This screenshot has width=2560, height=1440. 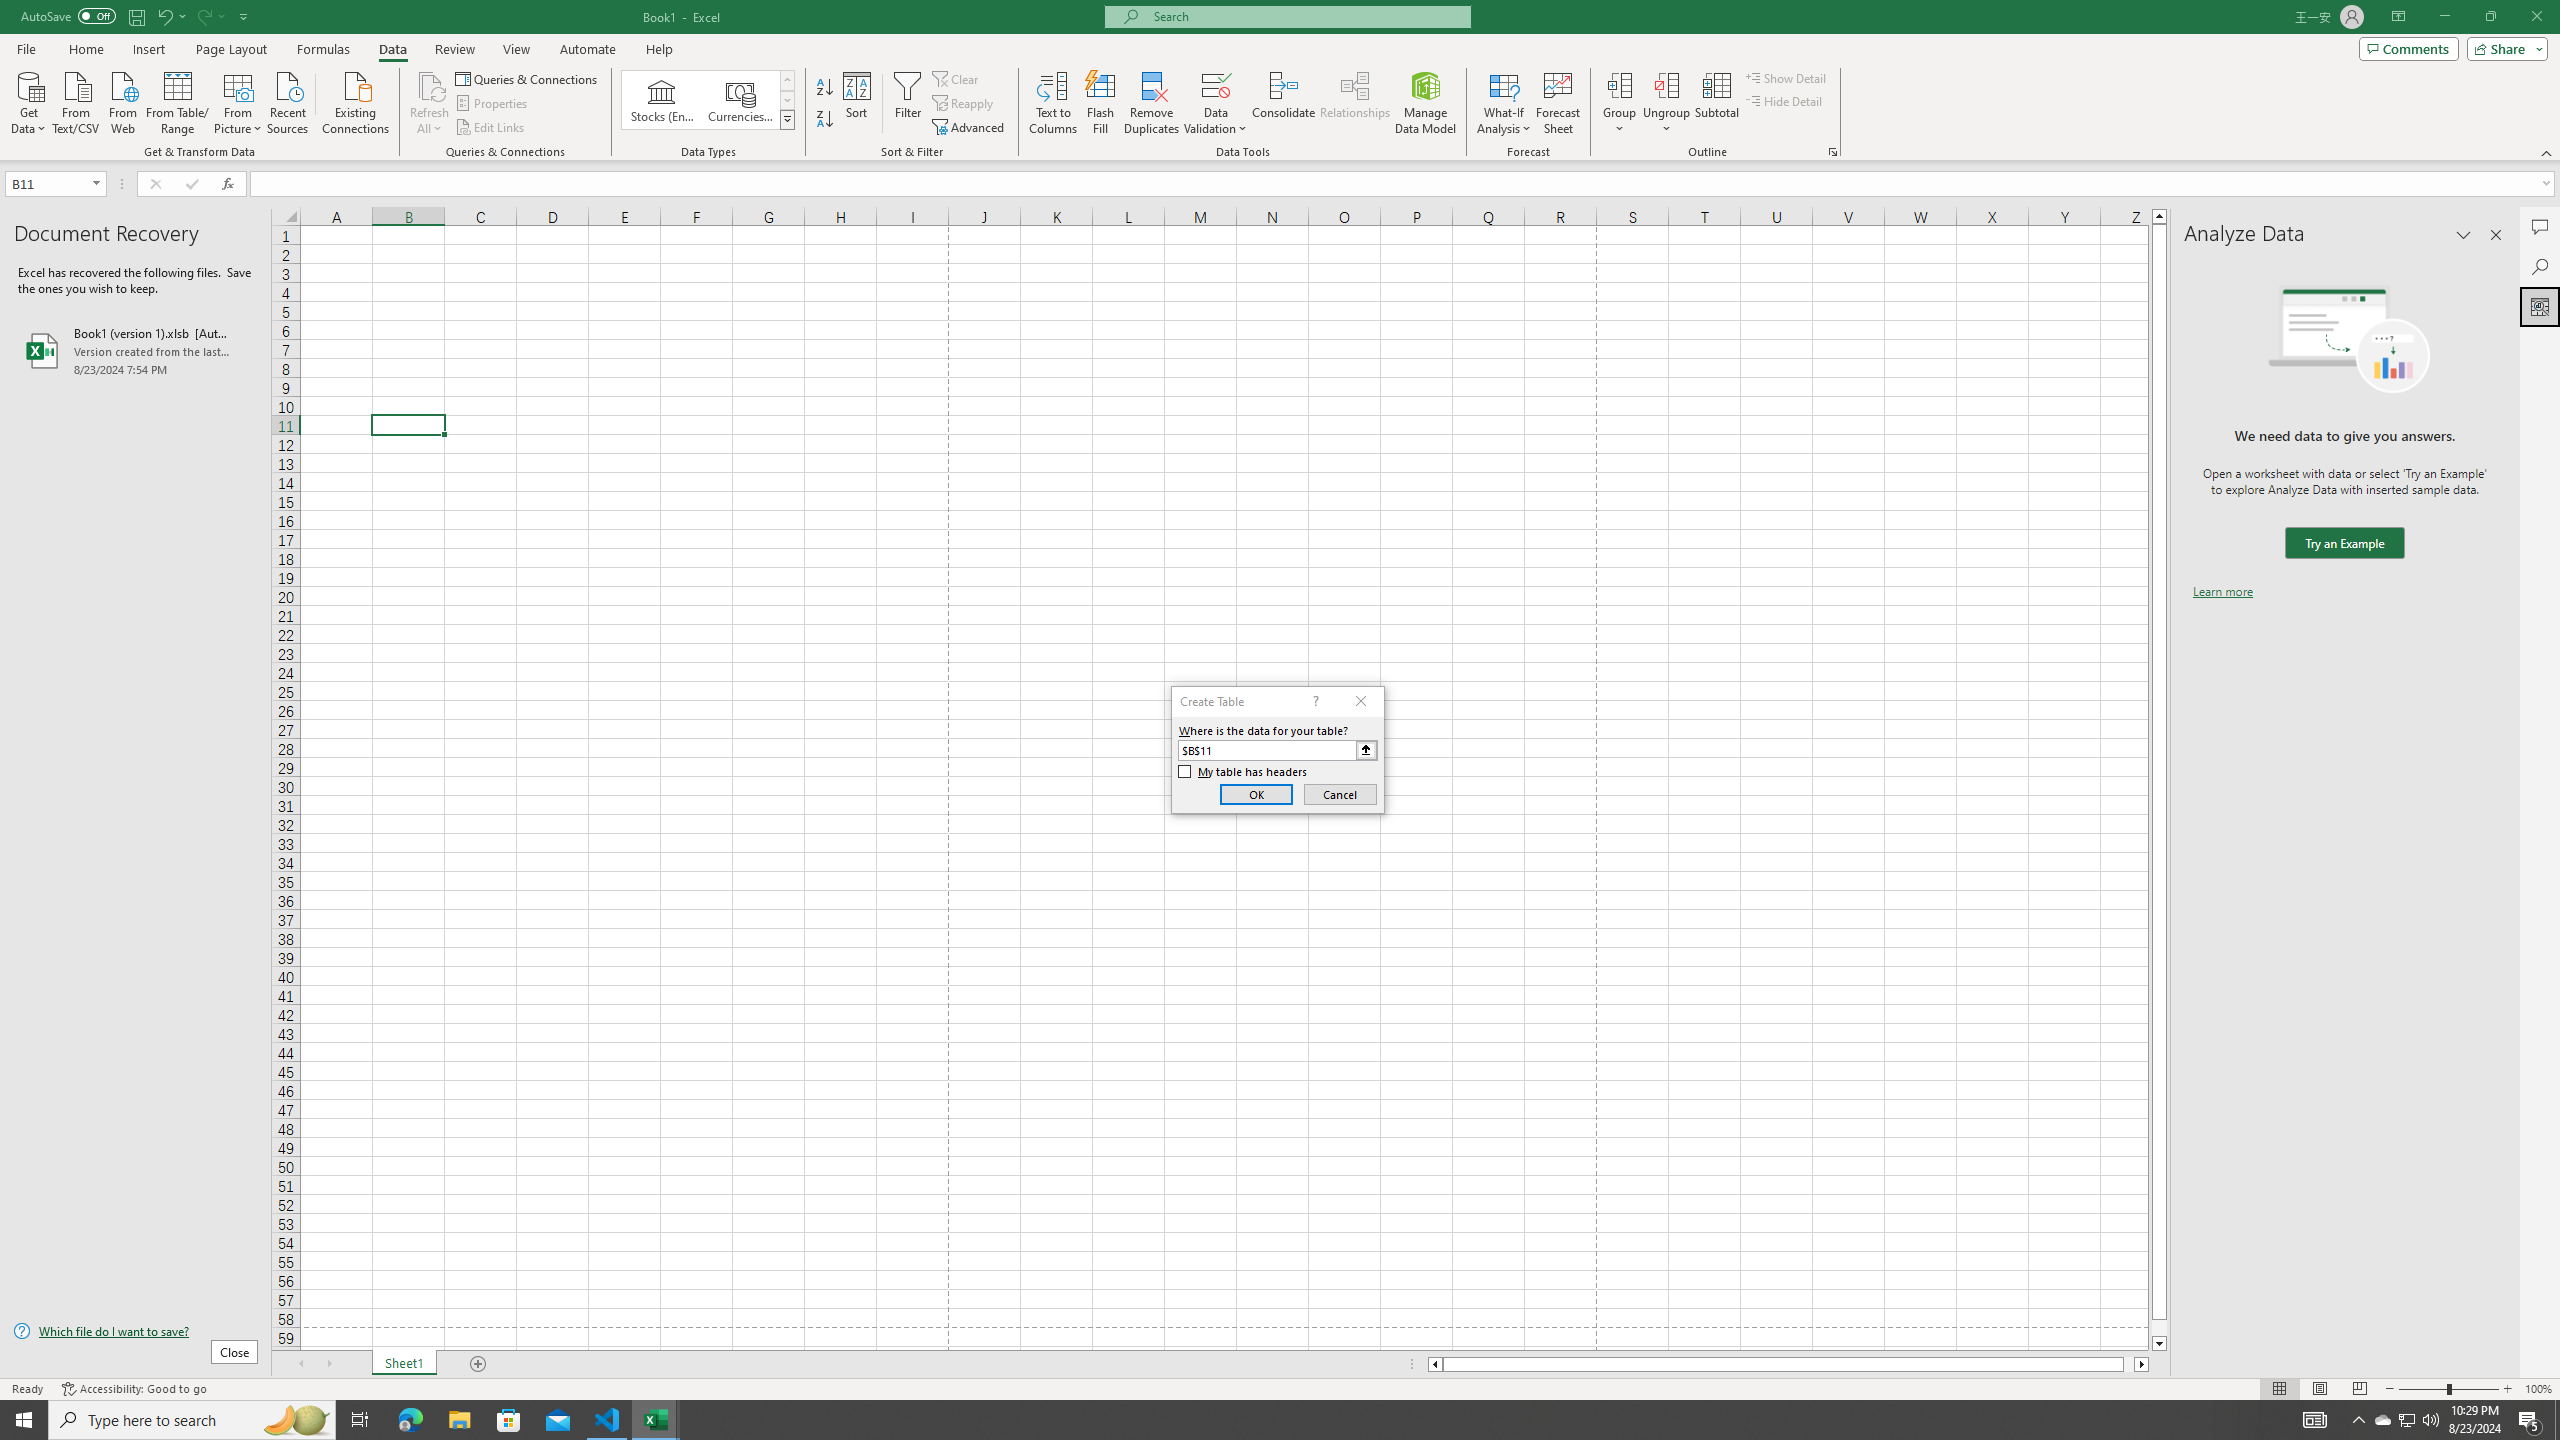 I want to click on Consolidate..., so click(x=1284, y=103).